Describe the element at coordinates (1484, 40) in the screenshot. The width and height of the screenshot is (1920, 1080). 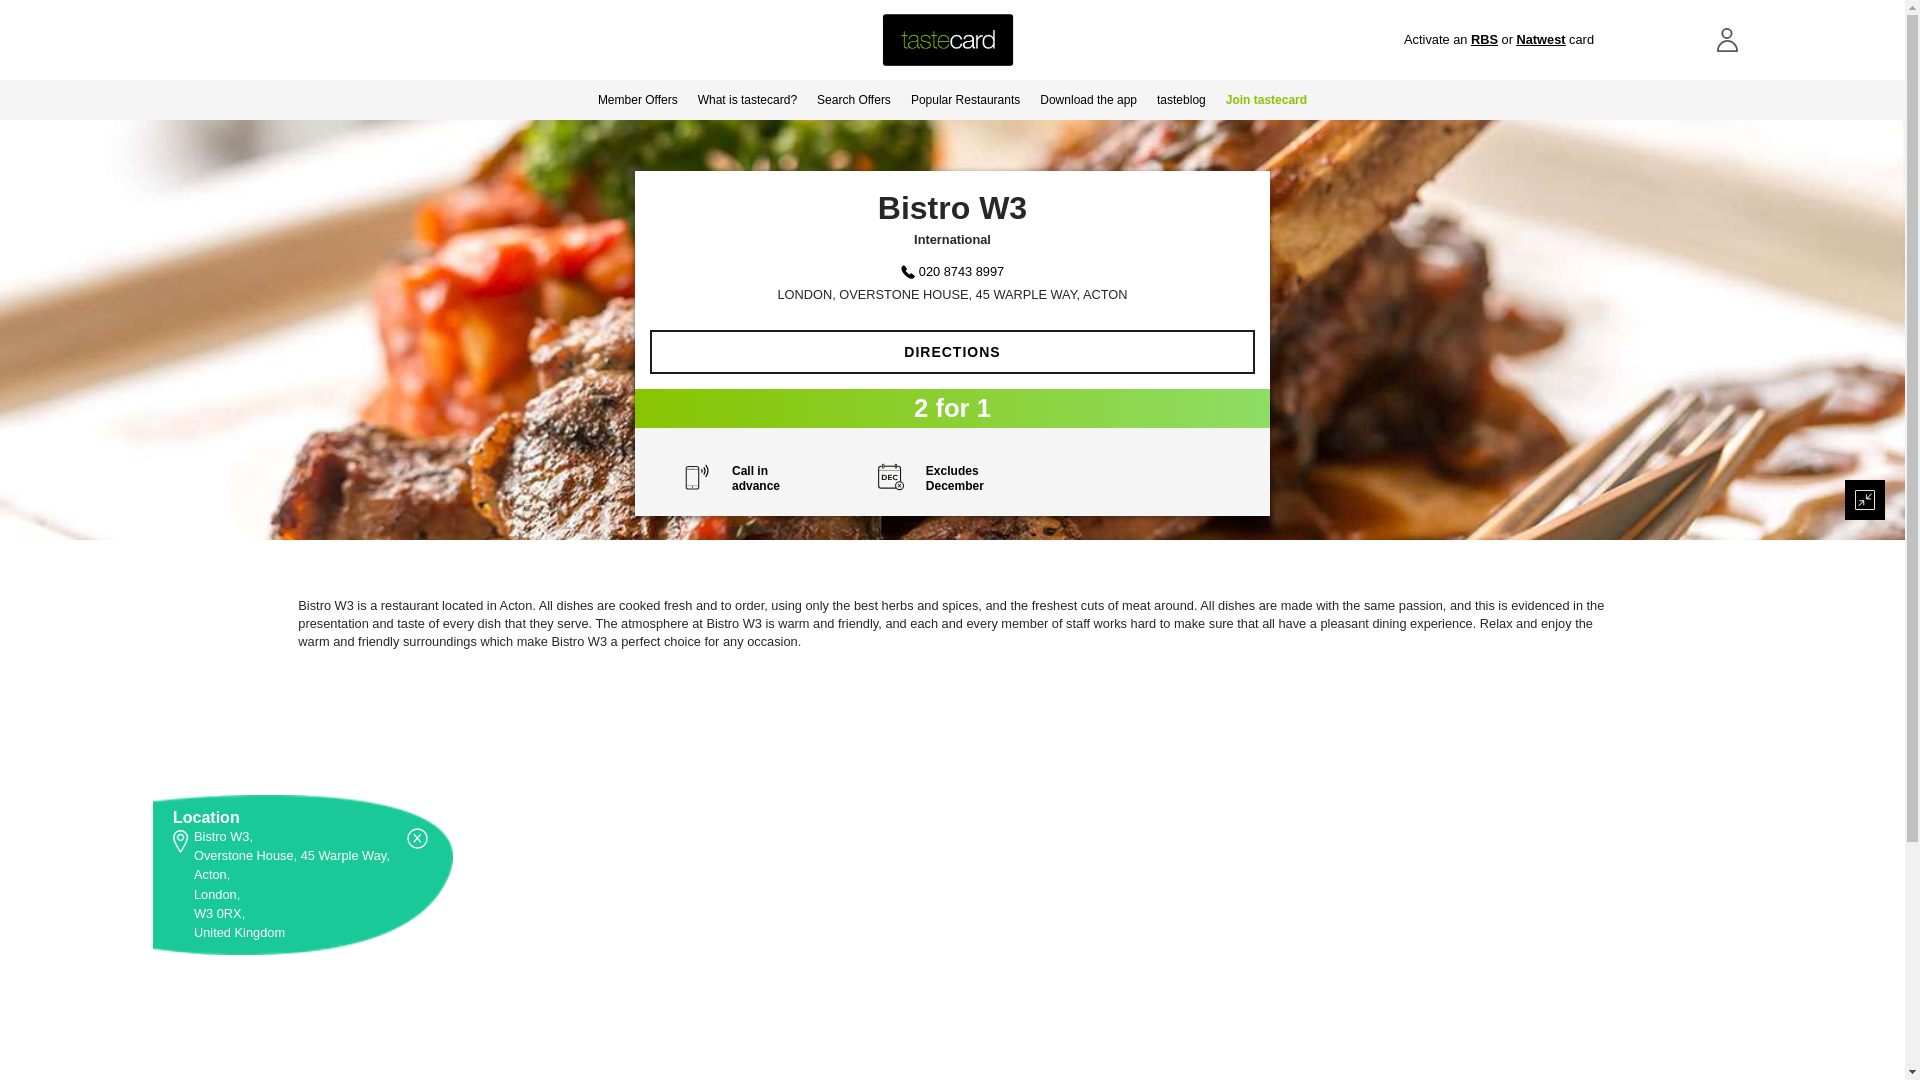
I see `RBS` at that location.